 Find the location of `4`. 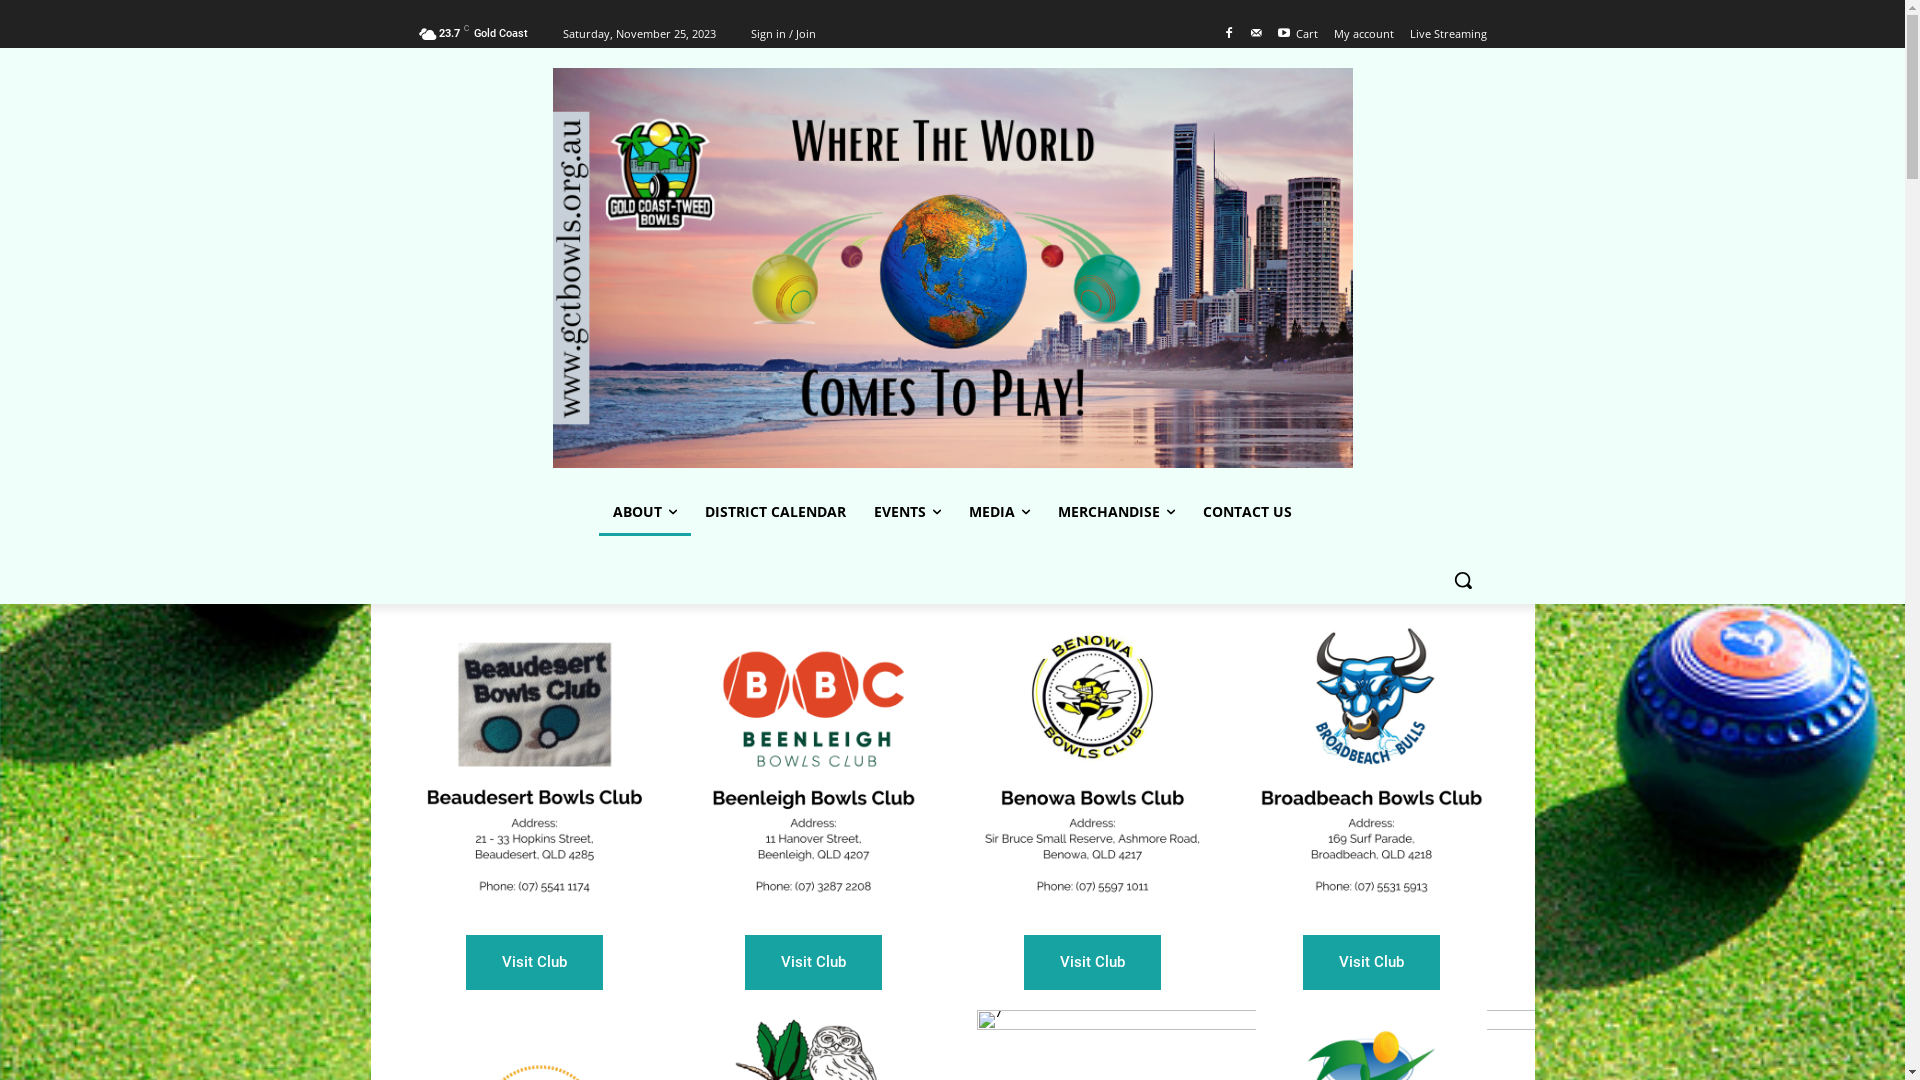

4 is located at coordinates (1372, 766).